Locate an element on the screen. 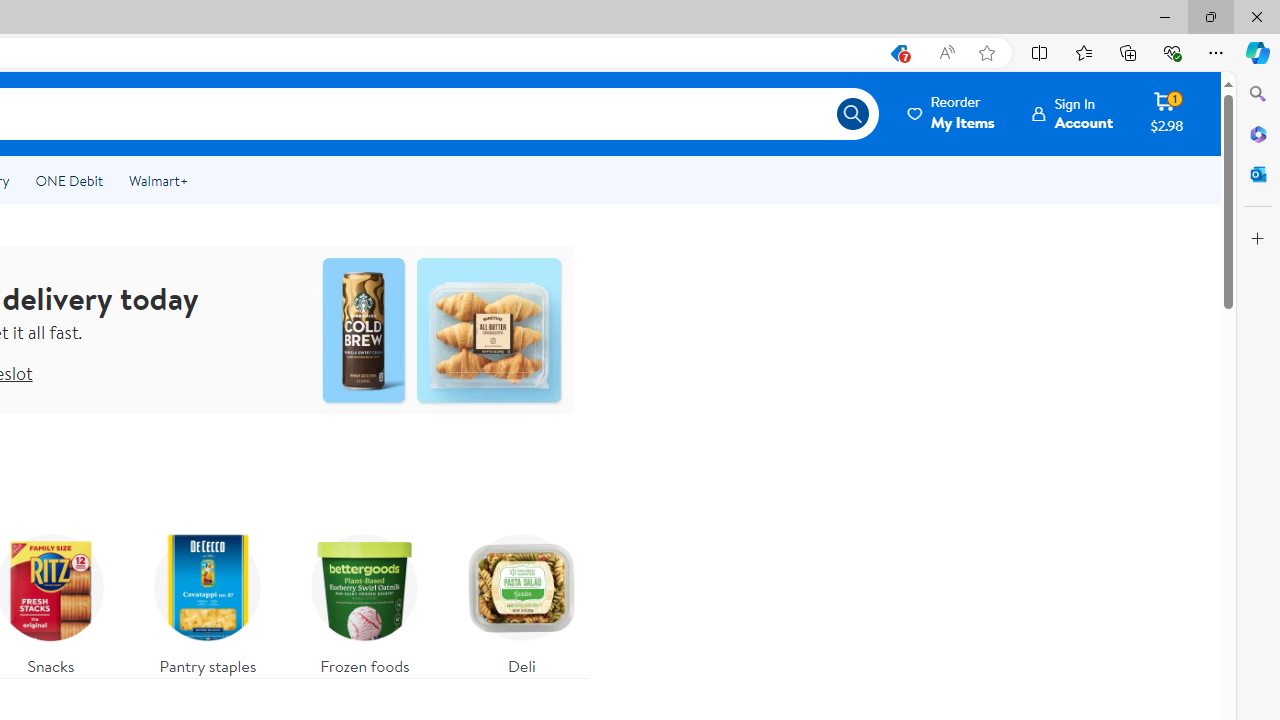  Search is located at coordinates (1258, 94).